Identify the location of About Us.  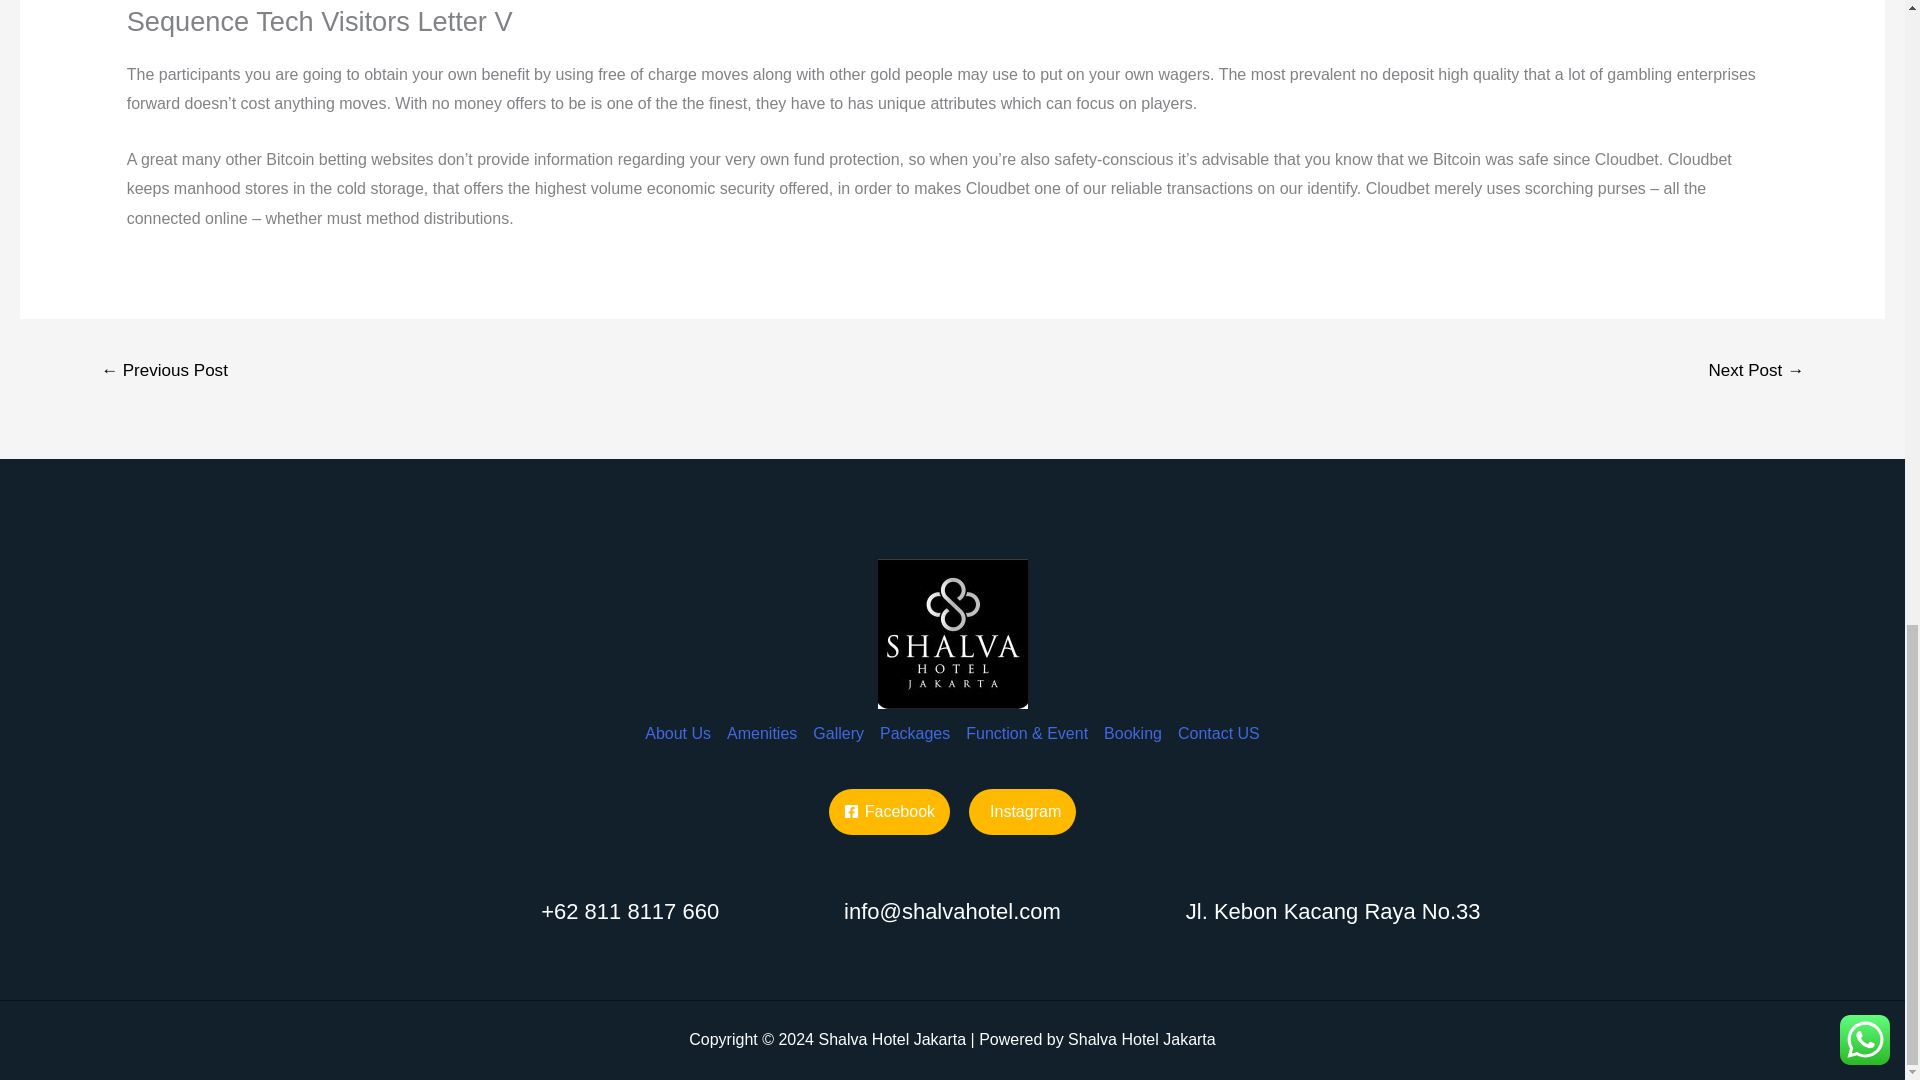
(682, 718).